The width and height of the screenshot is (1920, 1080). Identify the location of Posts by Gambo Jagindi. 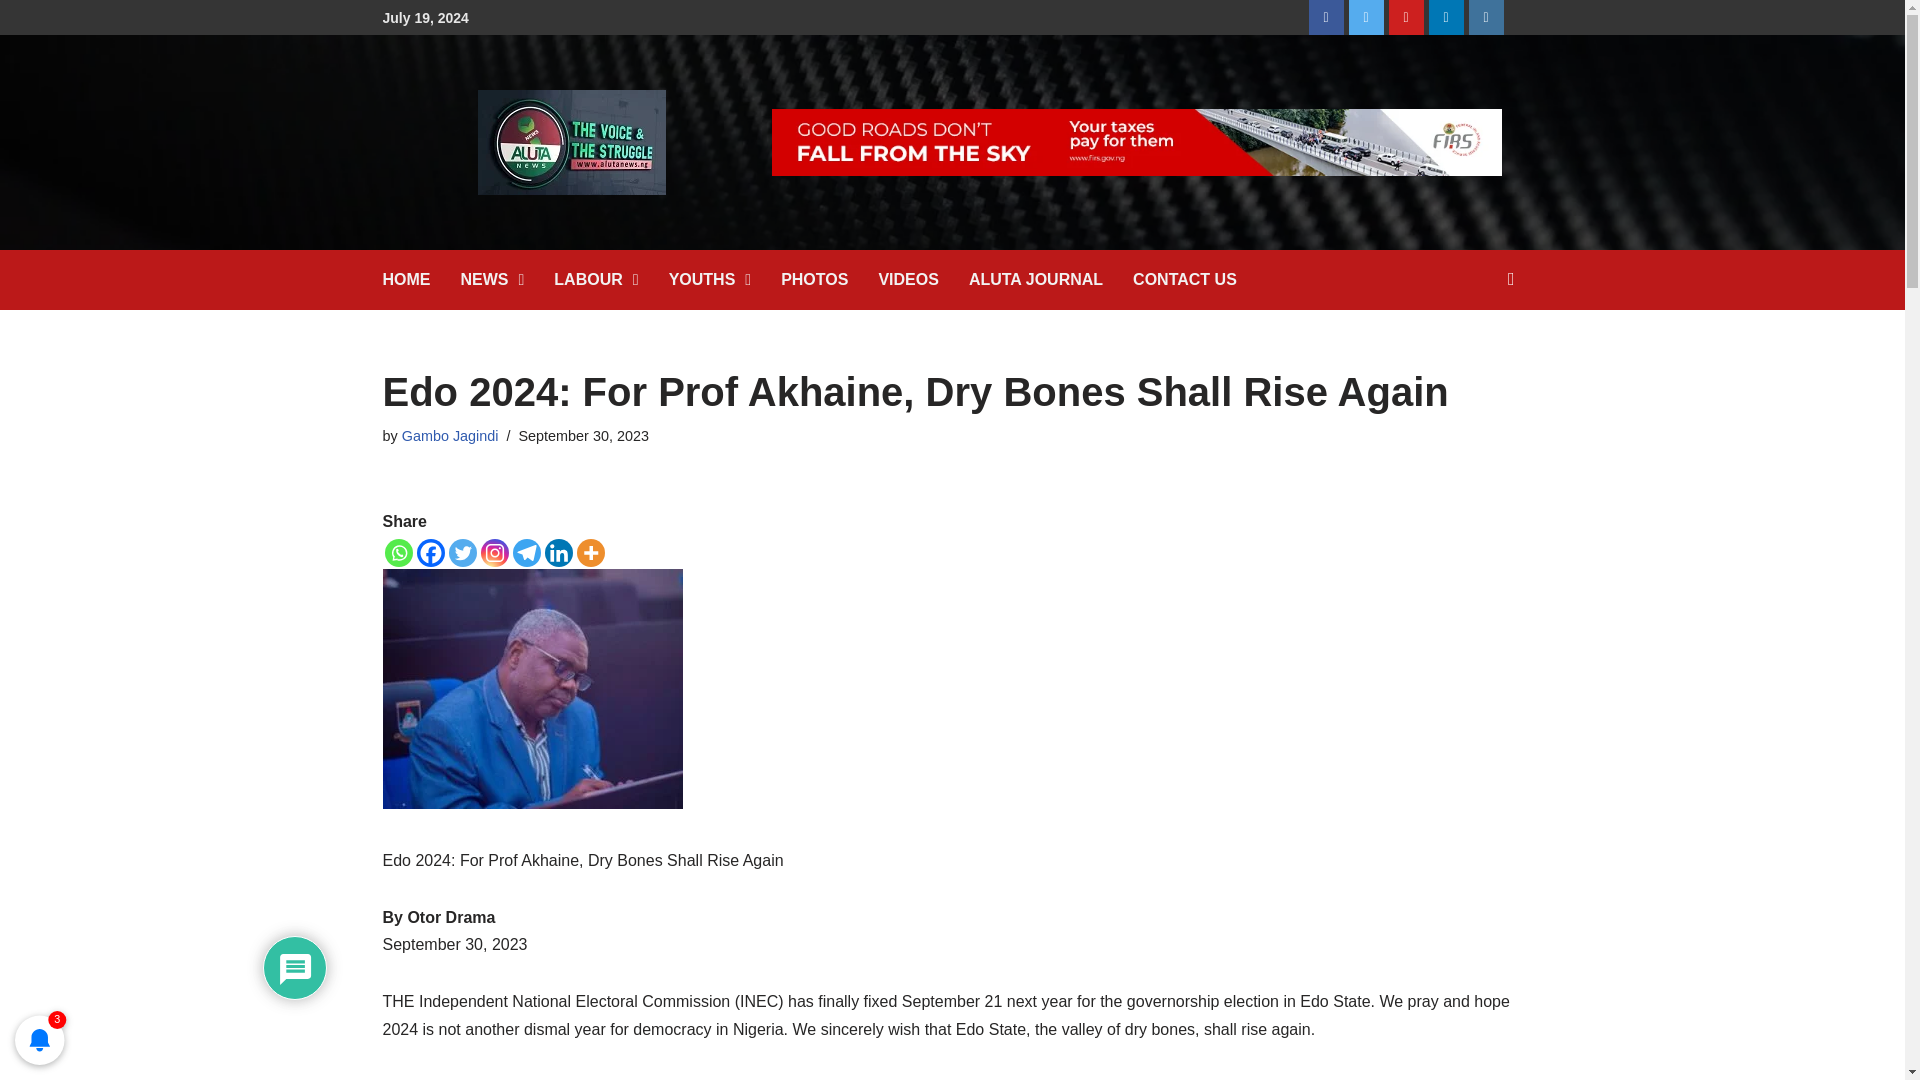
(450, 435).